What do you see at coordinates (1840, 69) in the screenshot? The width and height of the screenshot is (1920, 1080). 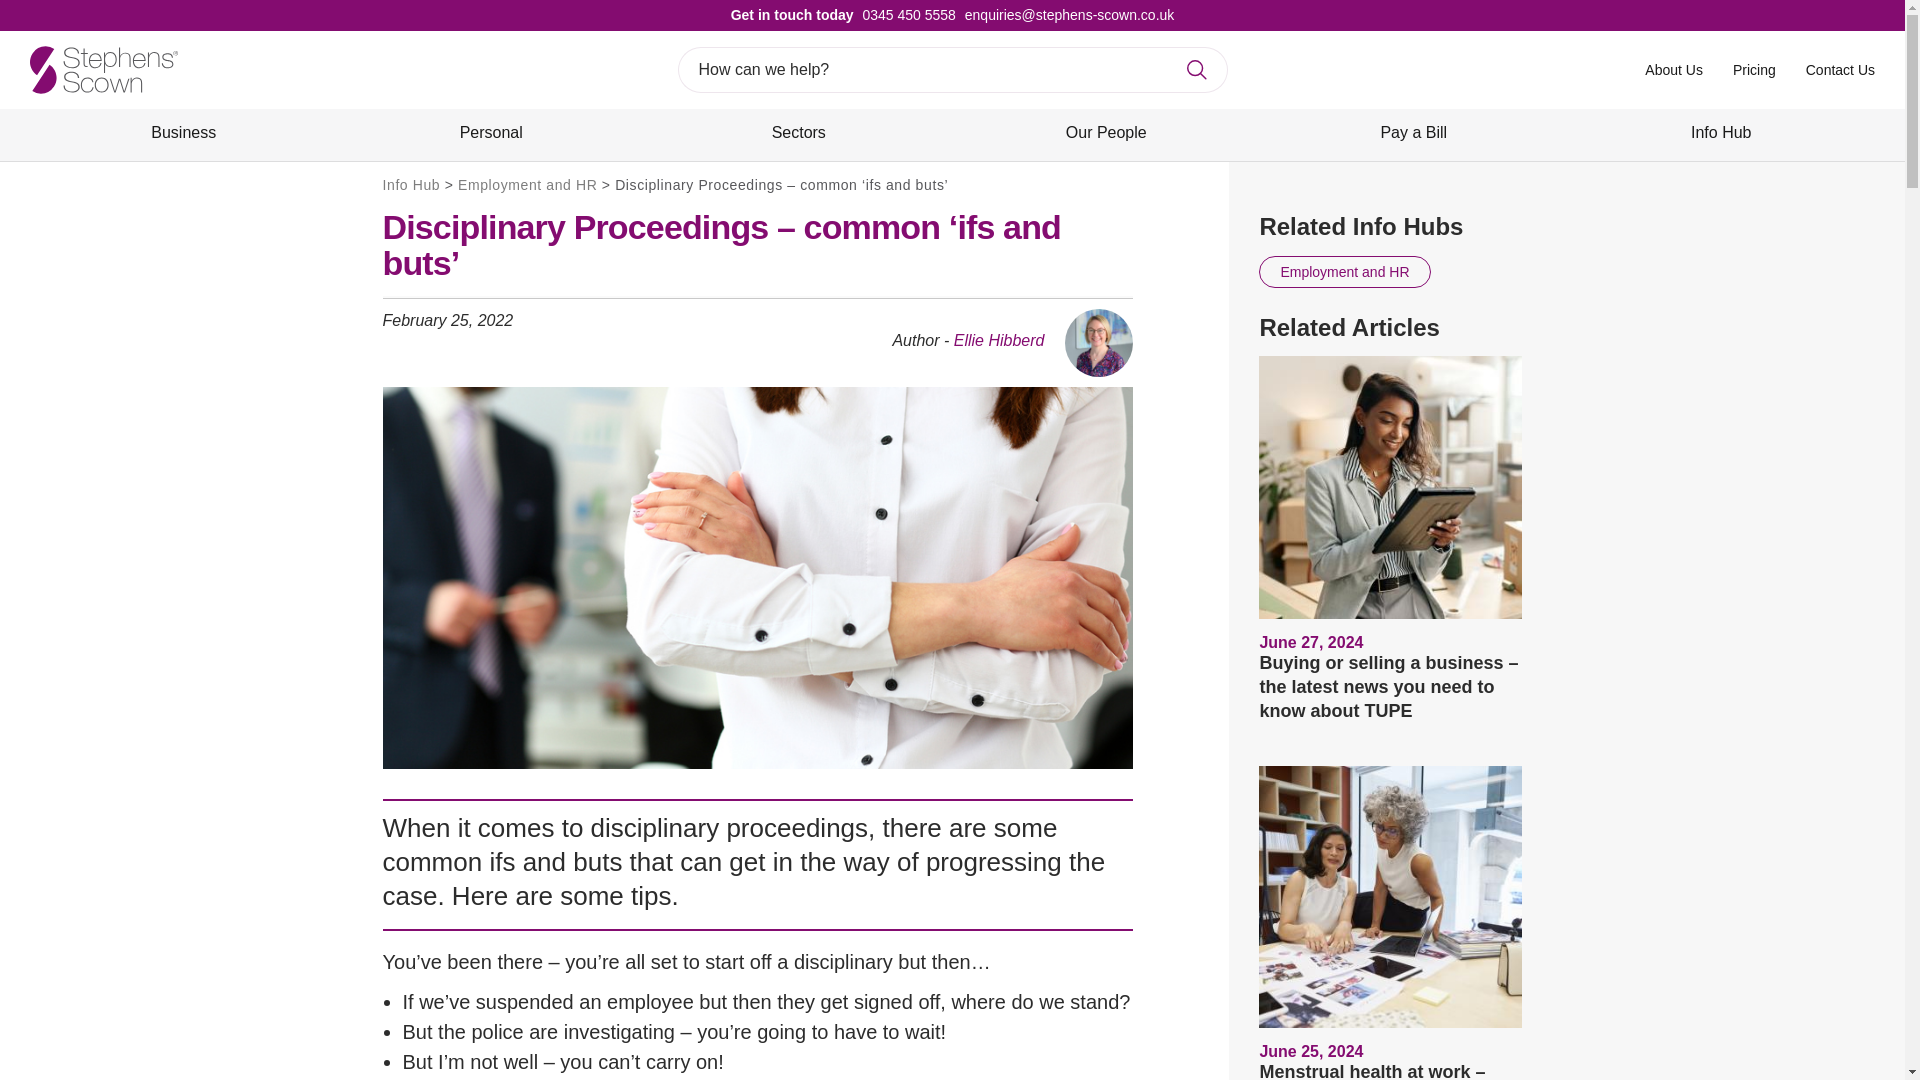 I see `Contact Us` at bounding box center [1840, 69].